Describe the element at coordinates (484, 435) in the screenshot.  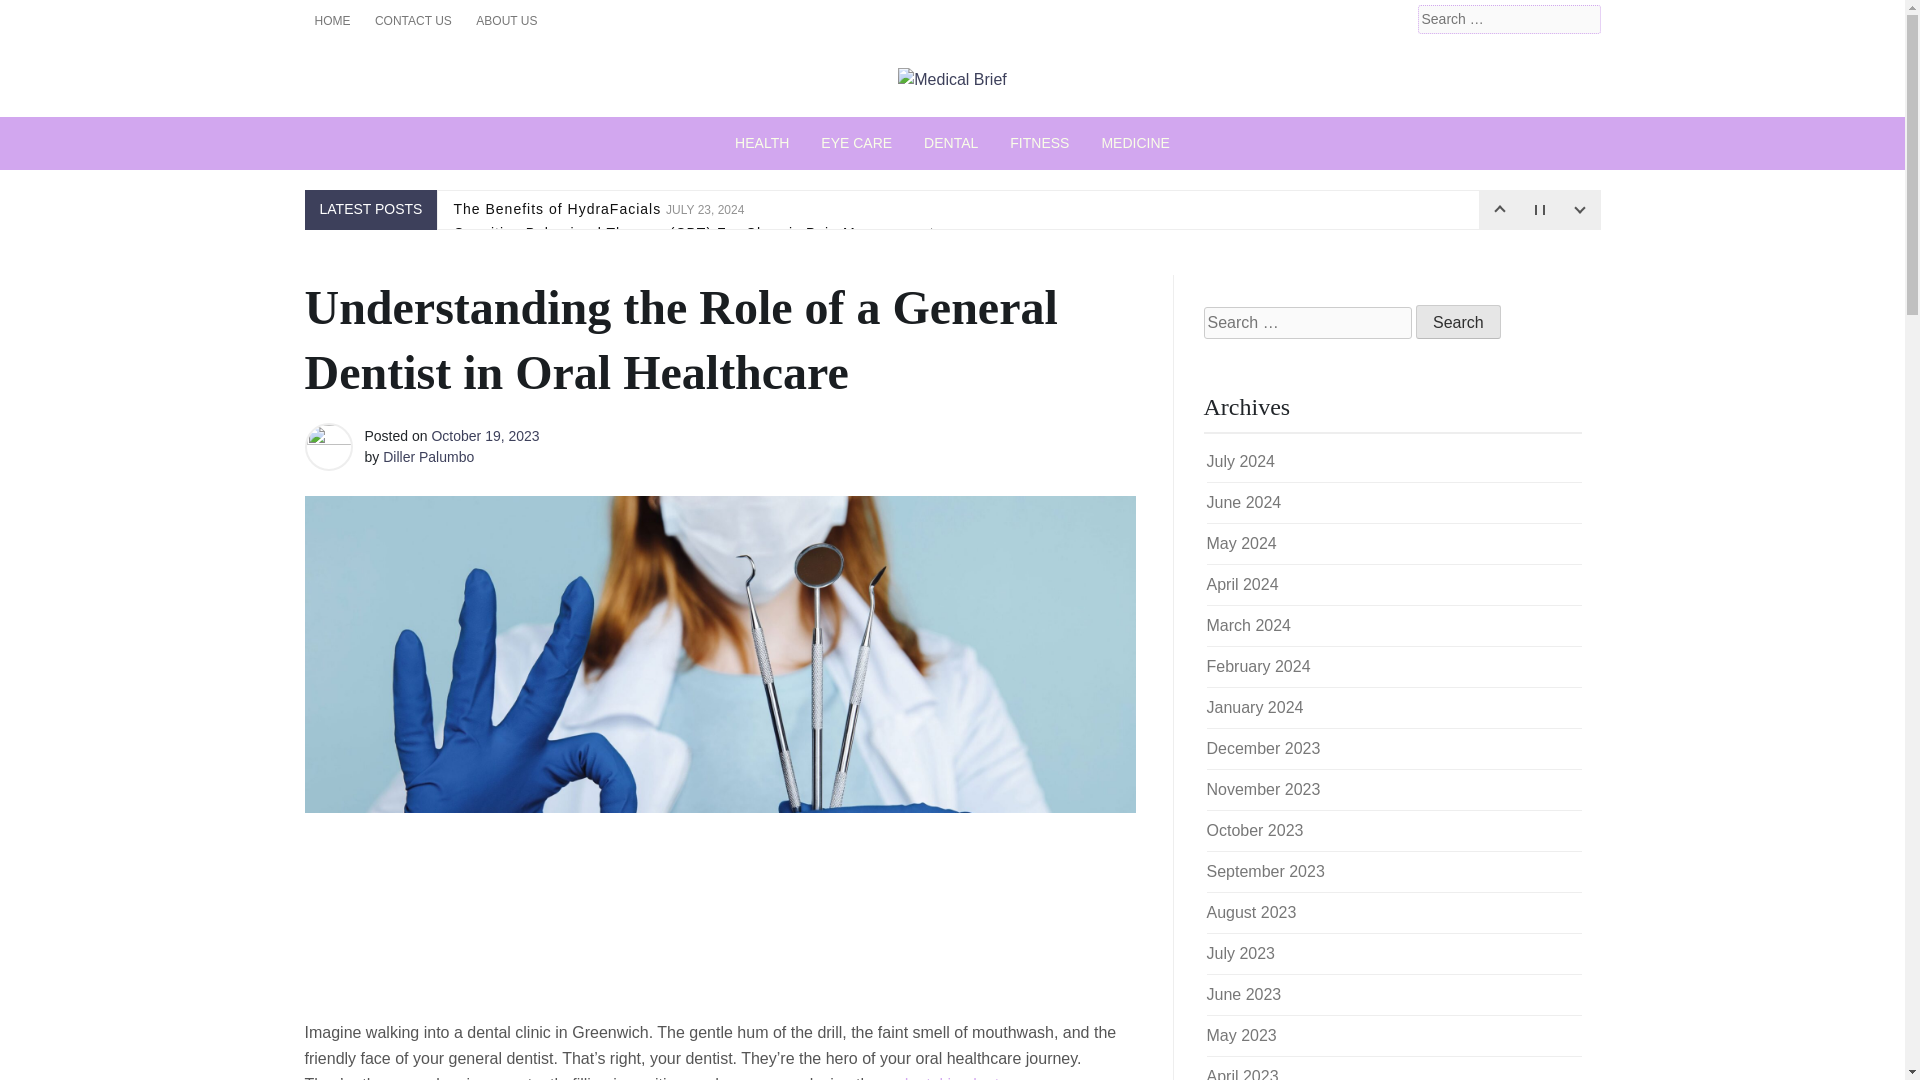
I see `October 19, 2023` at that location.